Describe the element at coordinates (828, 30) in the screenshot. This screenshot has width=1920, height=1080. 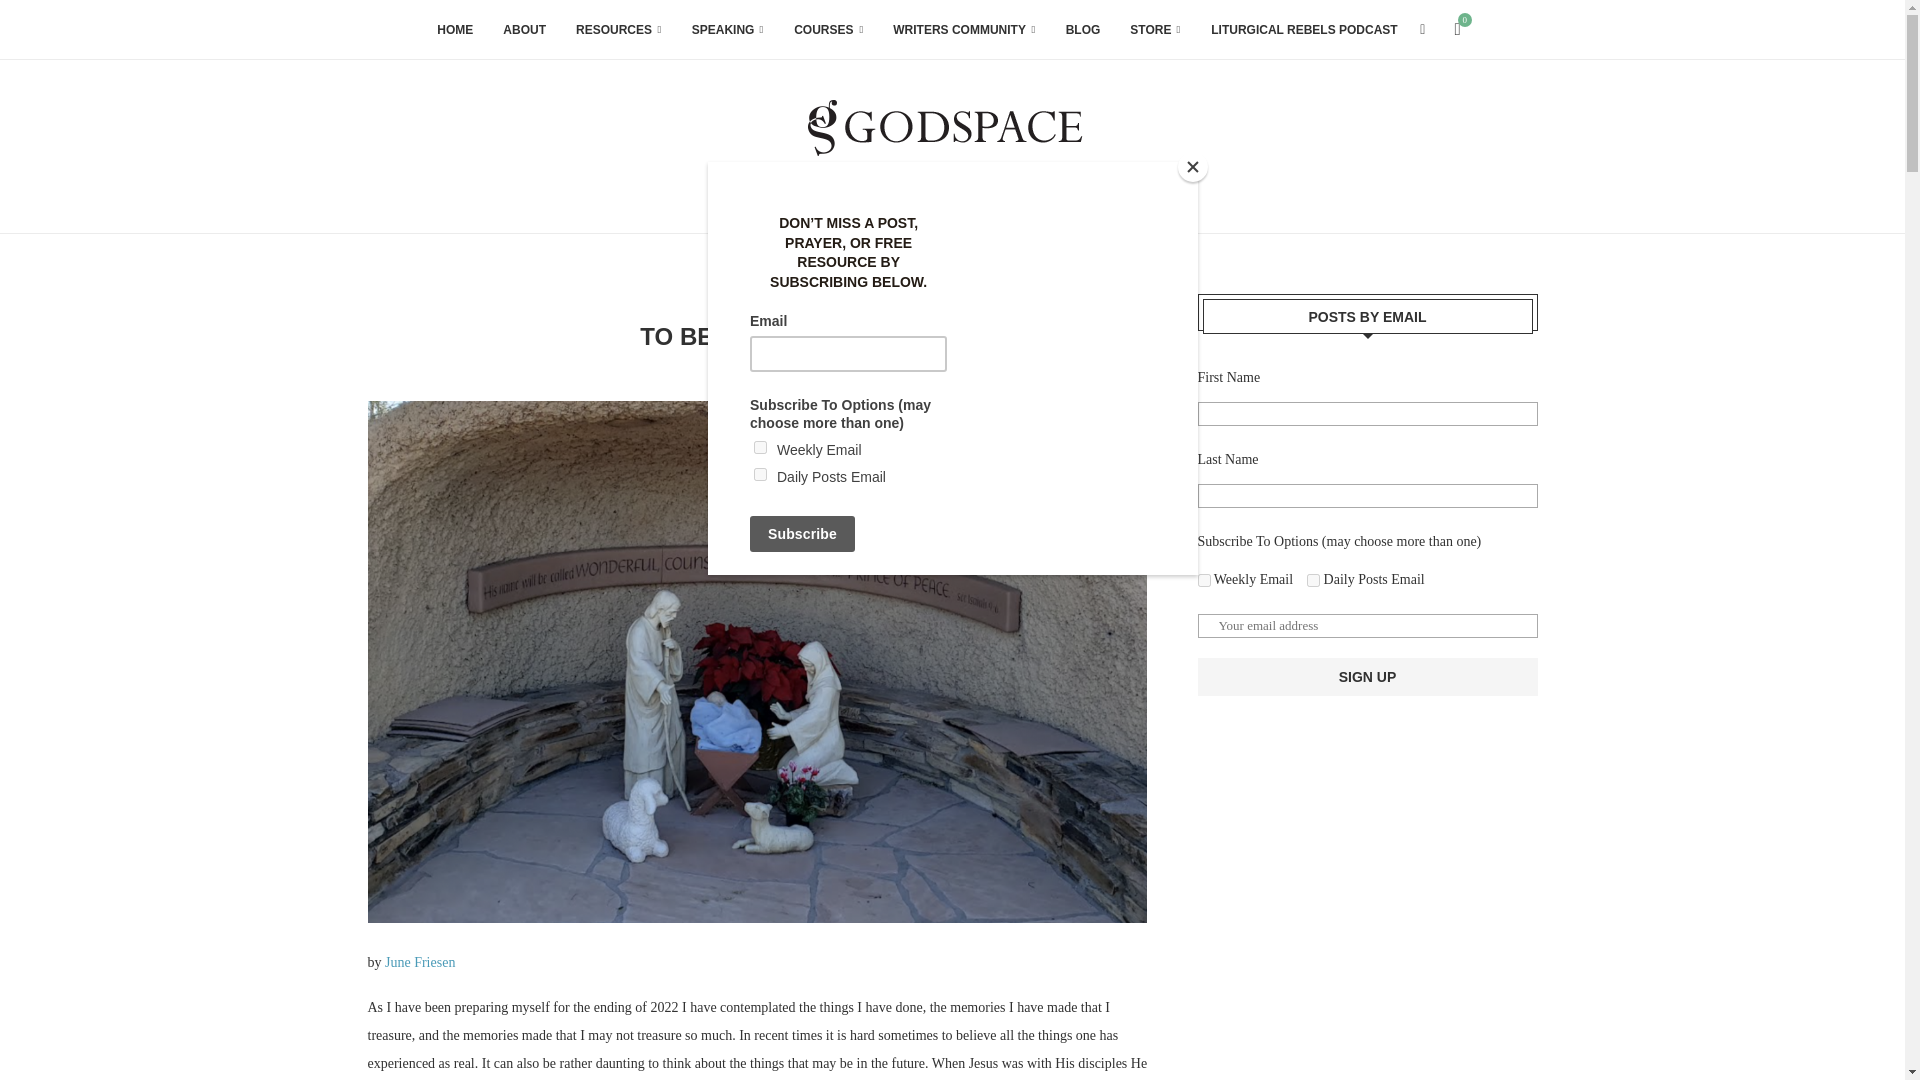
I see `COURSES` at that location.